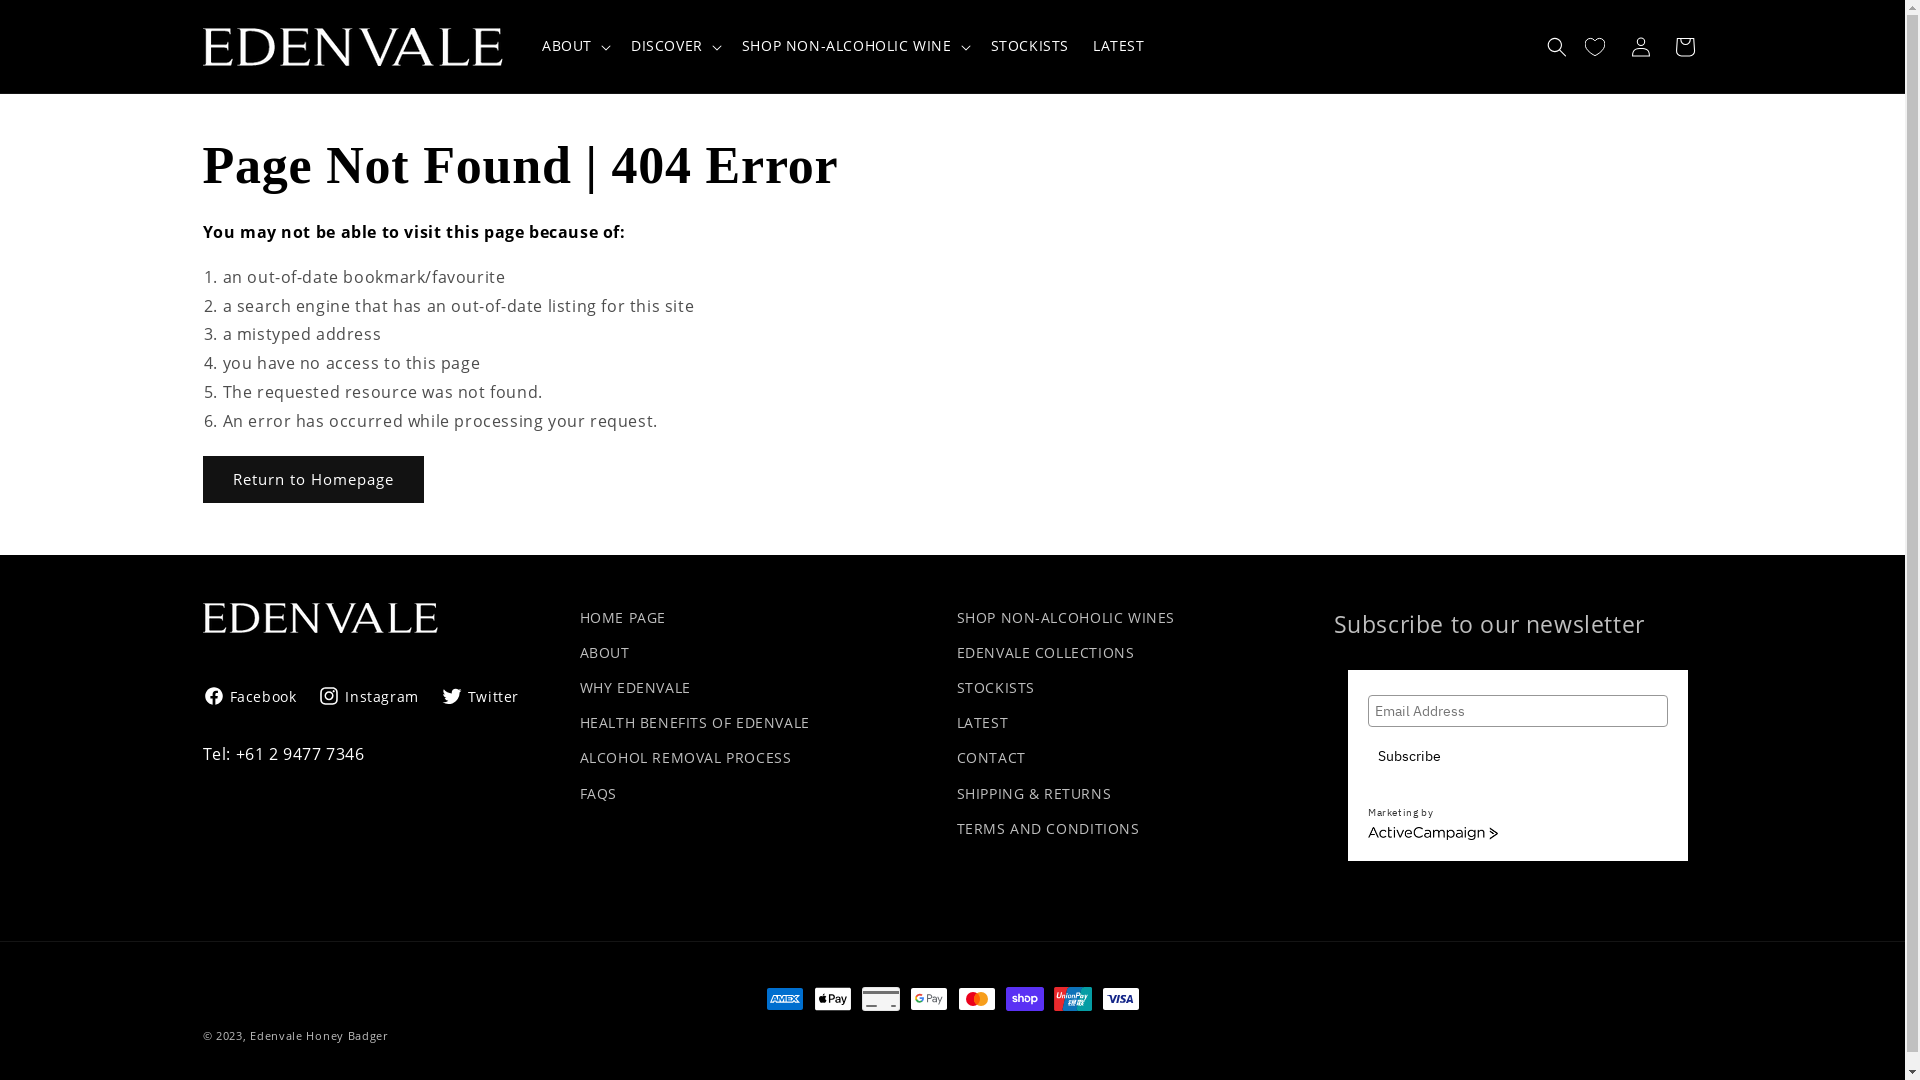 The width and height of the screenshot is (1920, 1080). What do you see at coordinates (1119, 46) in the screenshot?
I see `LATEST` at bounding box center [1119, 46].